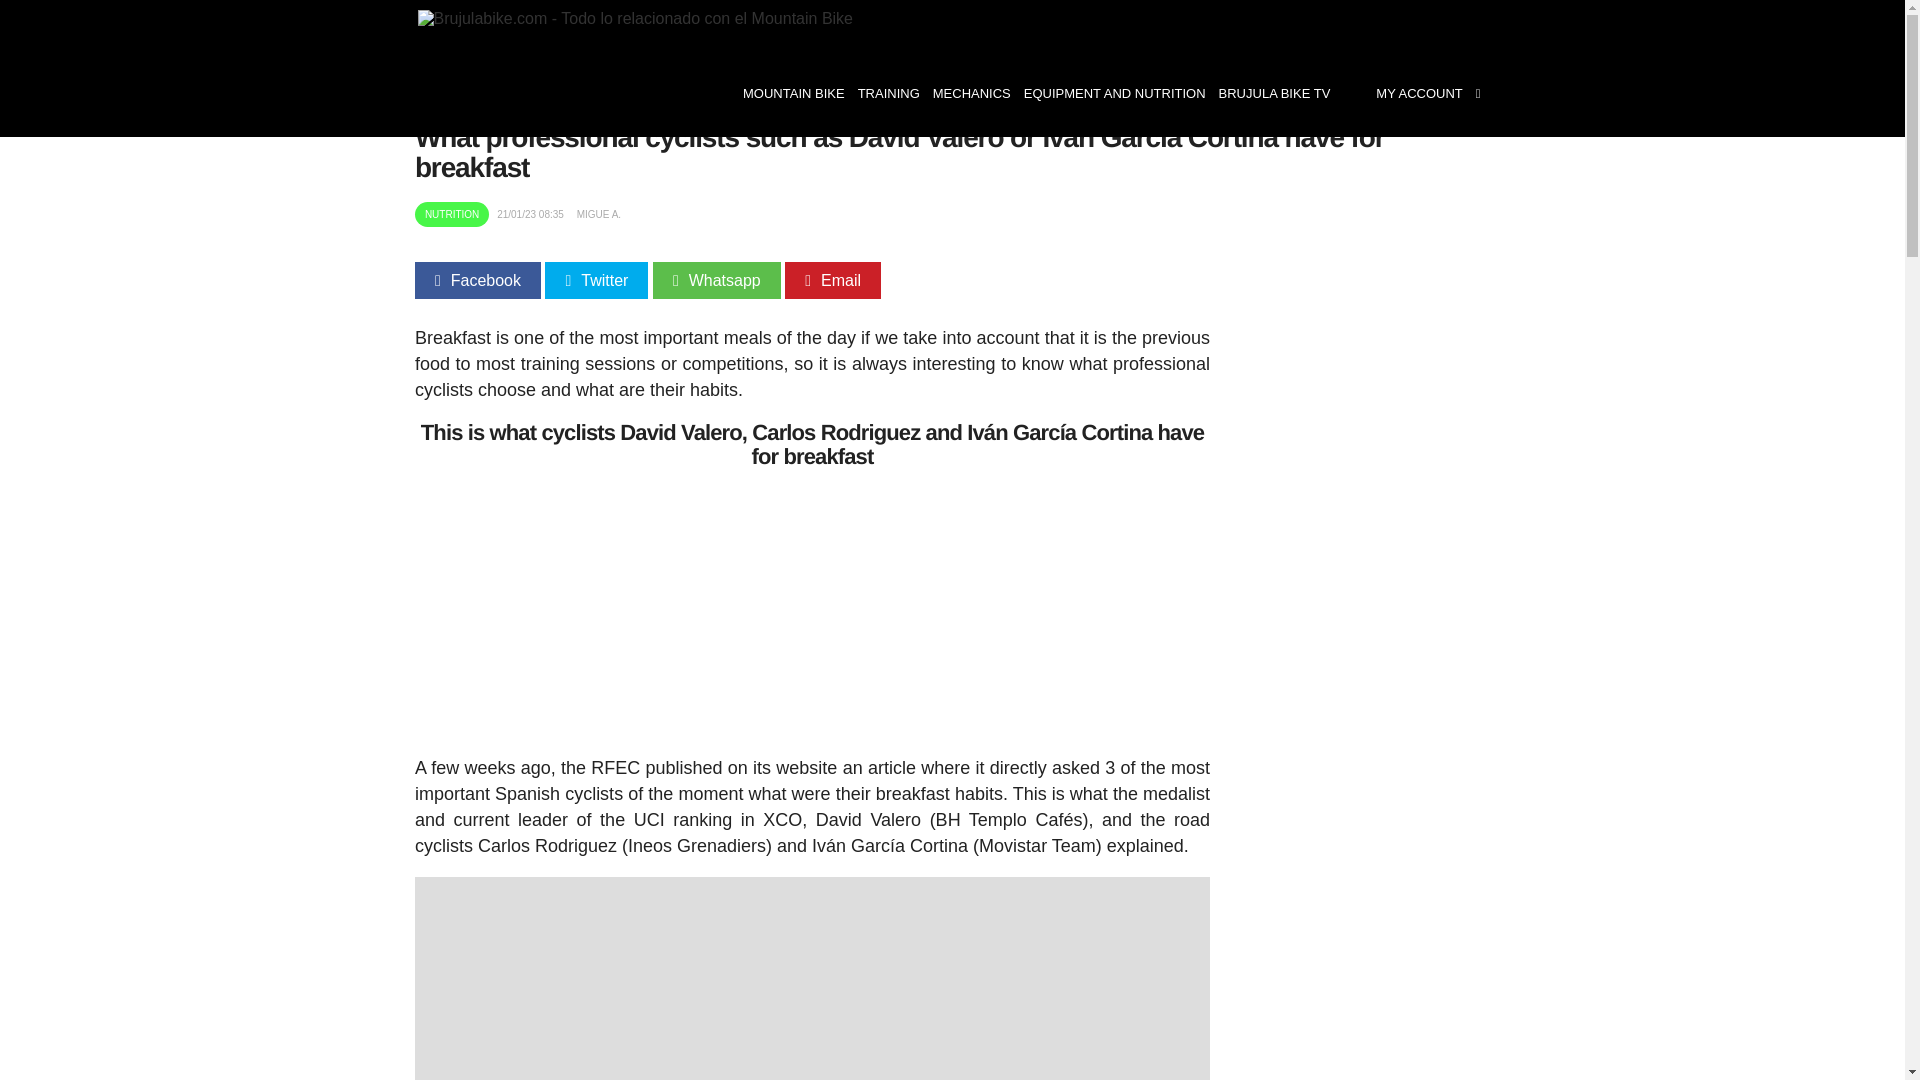 This screenshot has height=1080, width=1920. Describe the element at coordinates (596, 280) in the screenshot. I see `Twitter` at that location.